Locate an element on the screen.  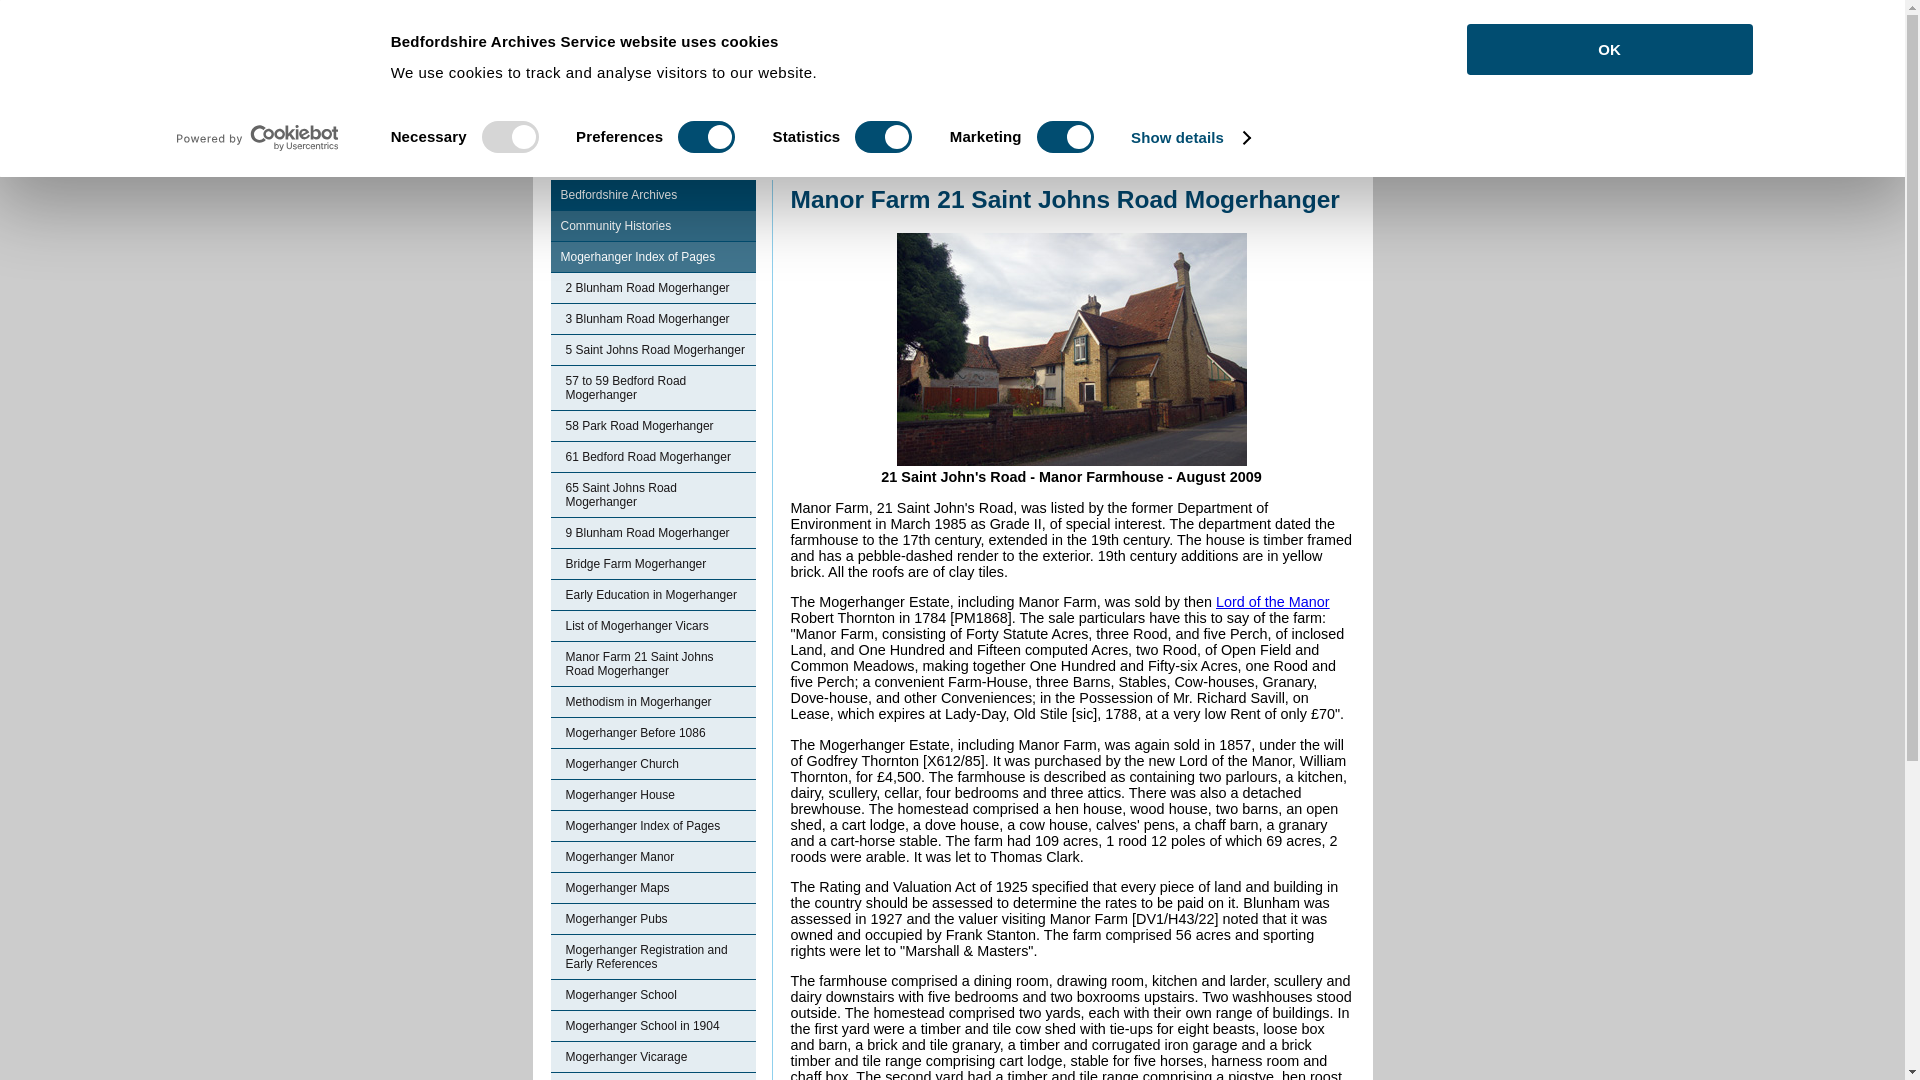
Community Histories is located at coordinates (881, 170).